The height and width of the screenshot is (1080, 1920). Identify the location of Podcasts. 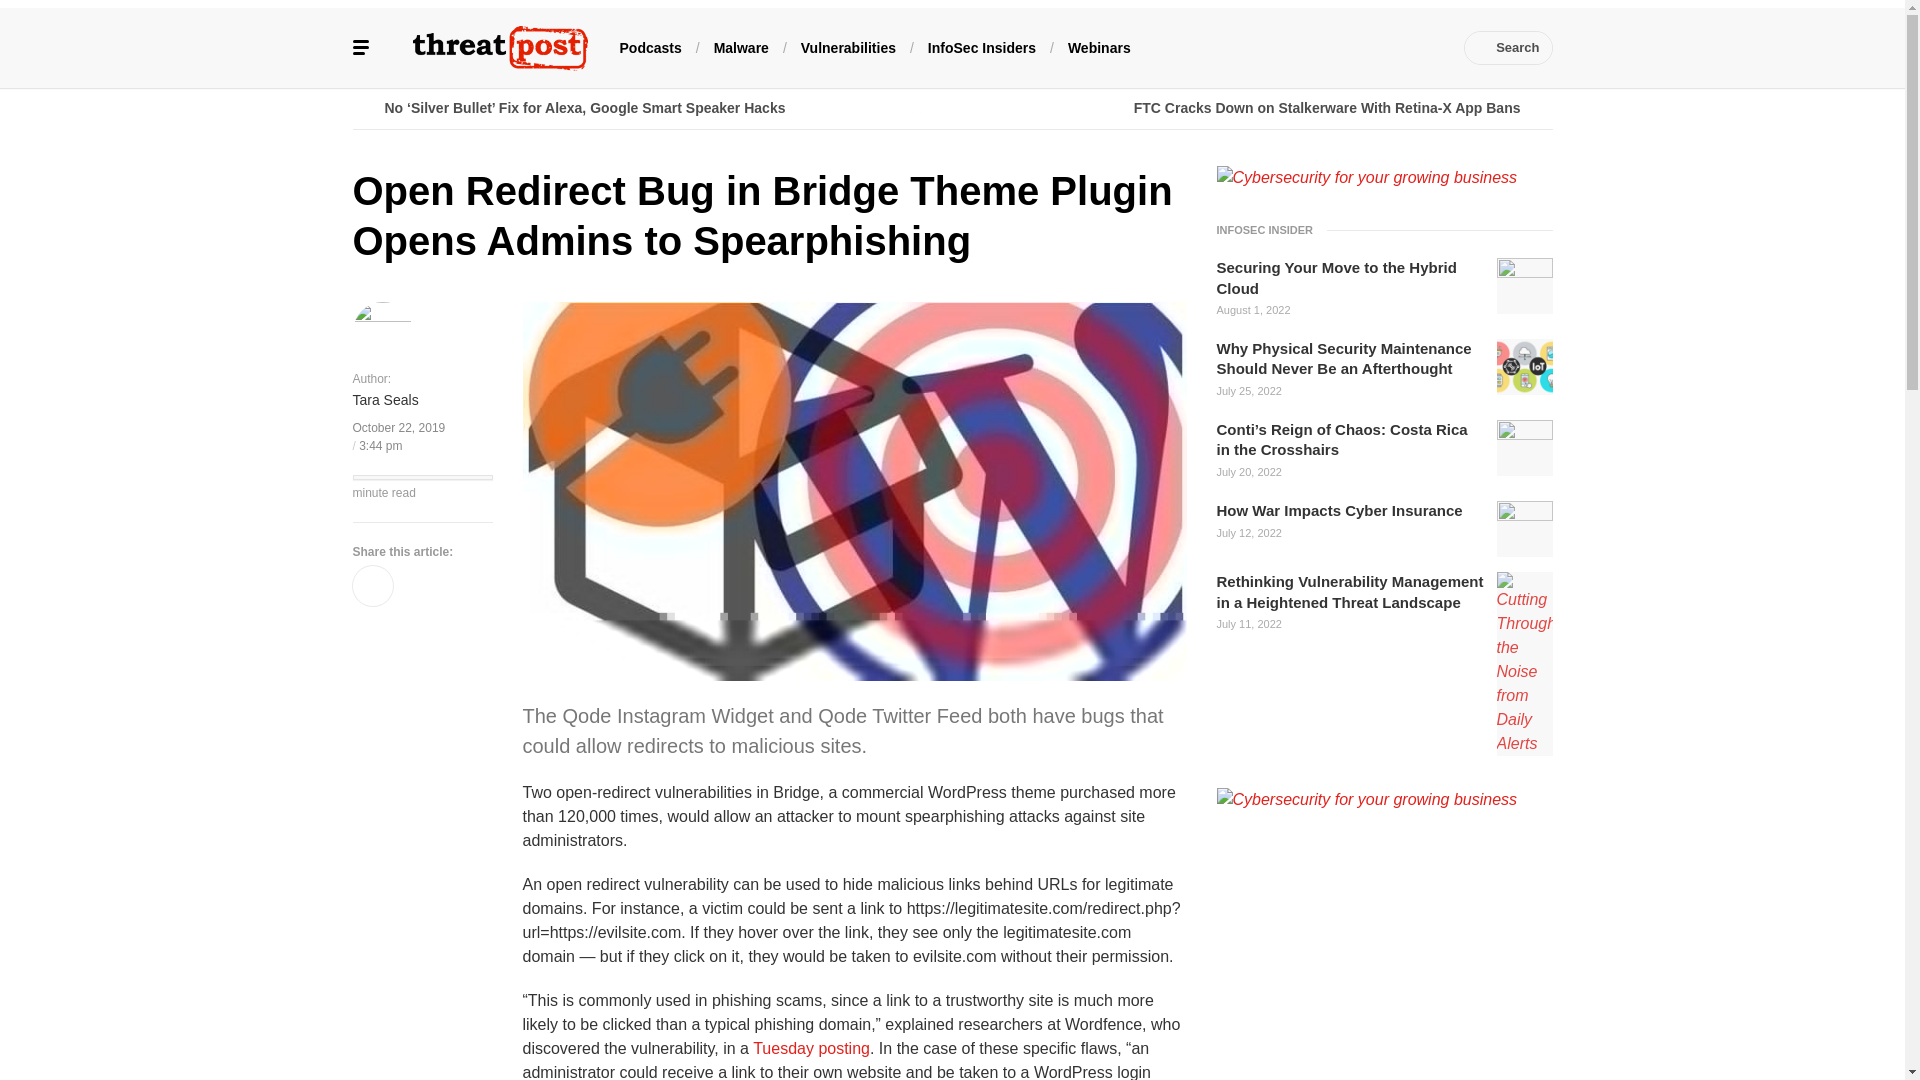
(650, 46).